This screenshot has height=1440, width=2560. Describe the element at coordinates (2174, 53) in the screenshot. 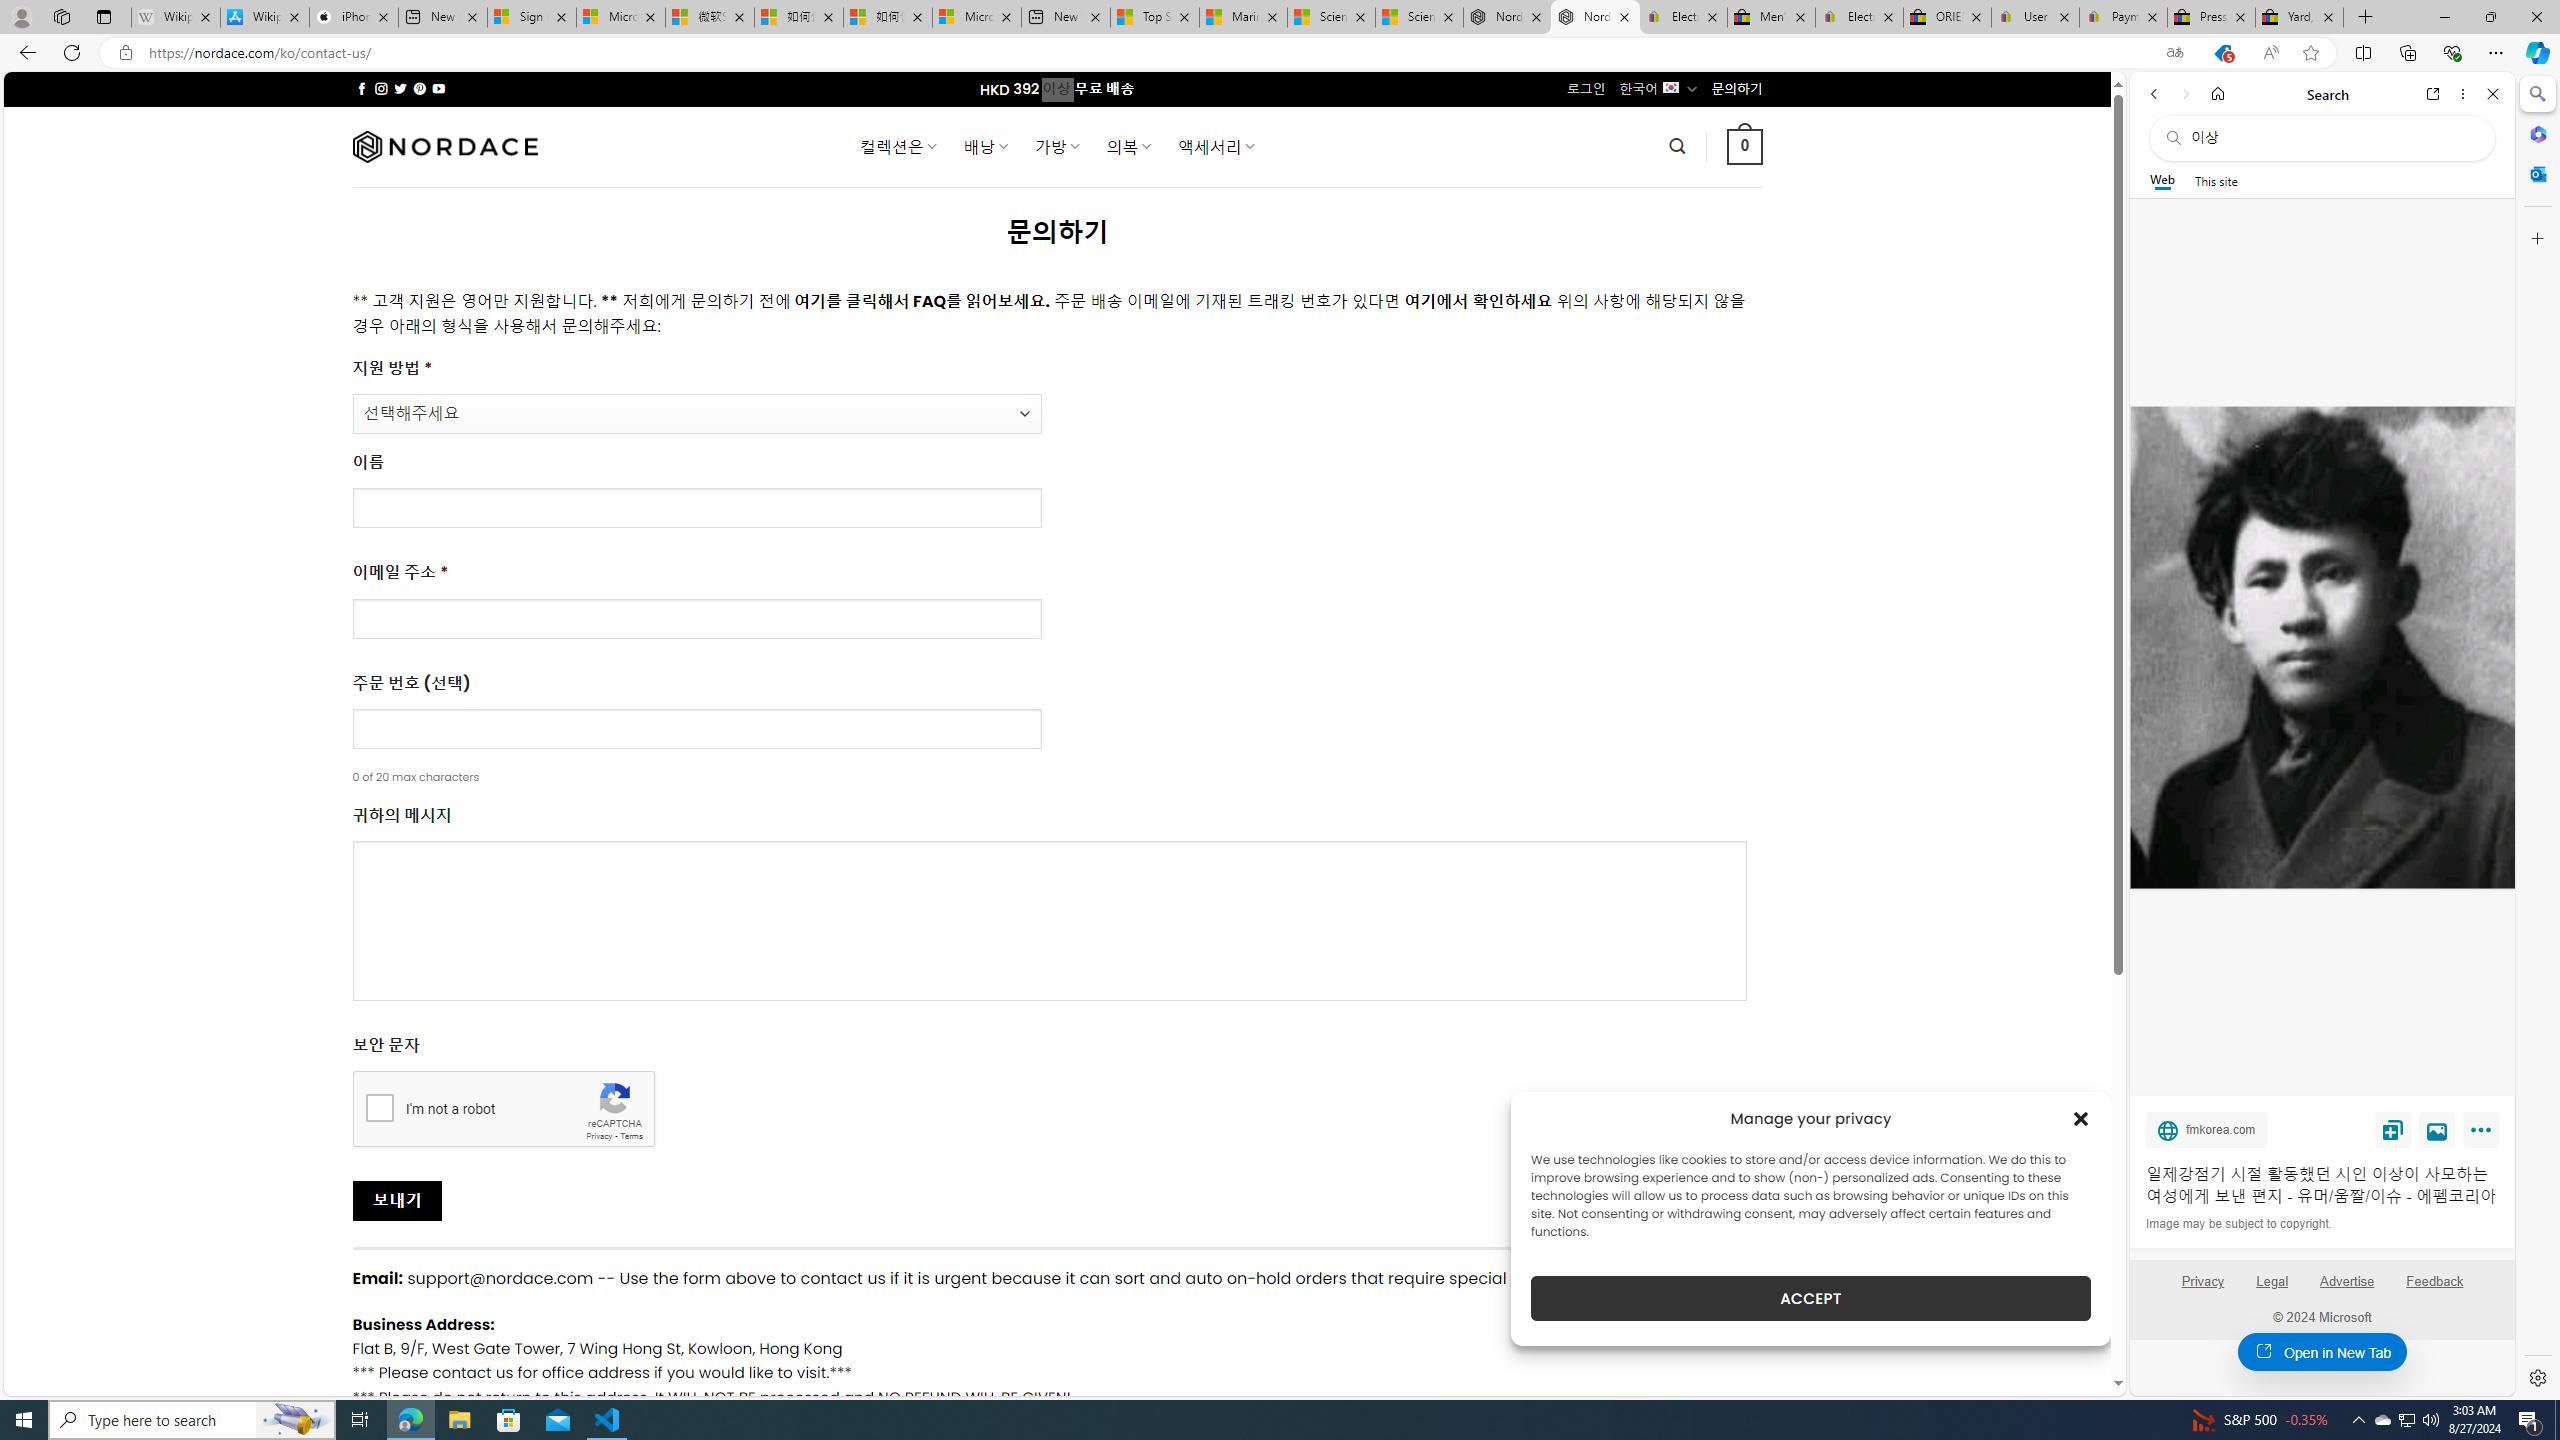

I see `Show translate options` at that location.